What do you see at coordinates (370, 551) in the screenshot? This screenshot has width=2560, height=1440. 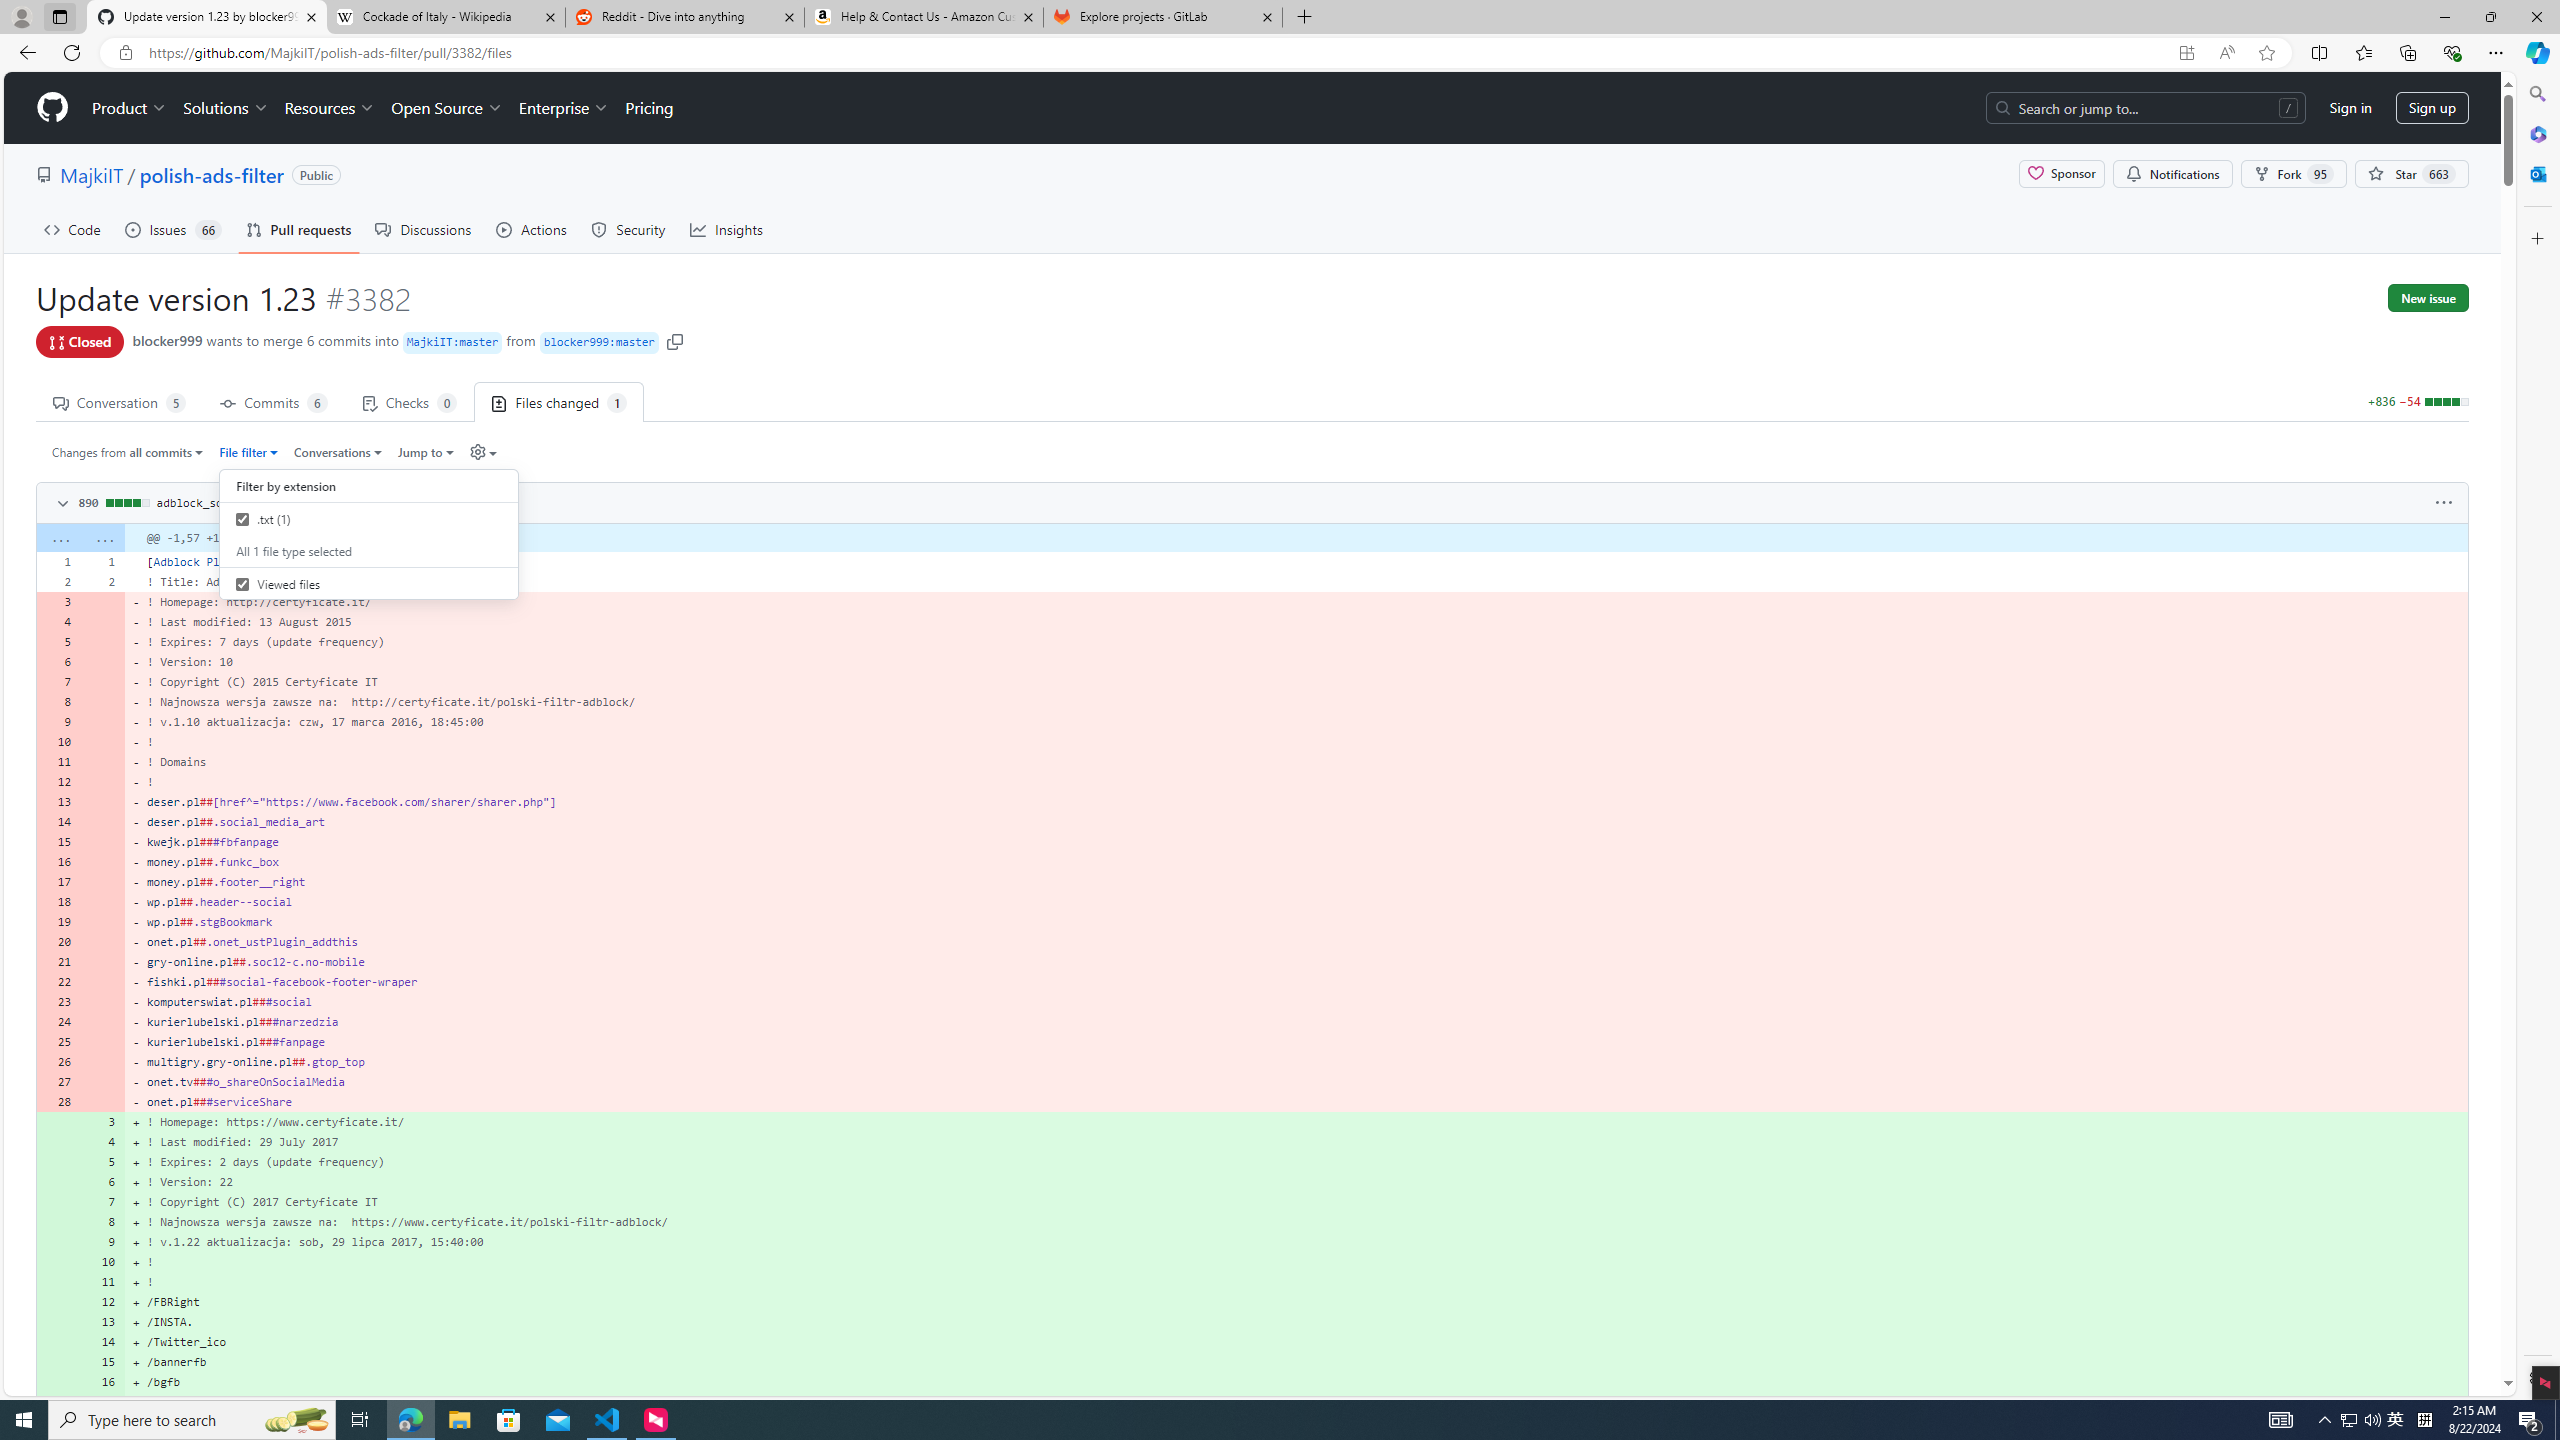 I see `All 1 file type selected` at bounding box center [370, 551].